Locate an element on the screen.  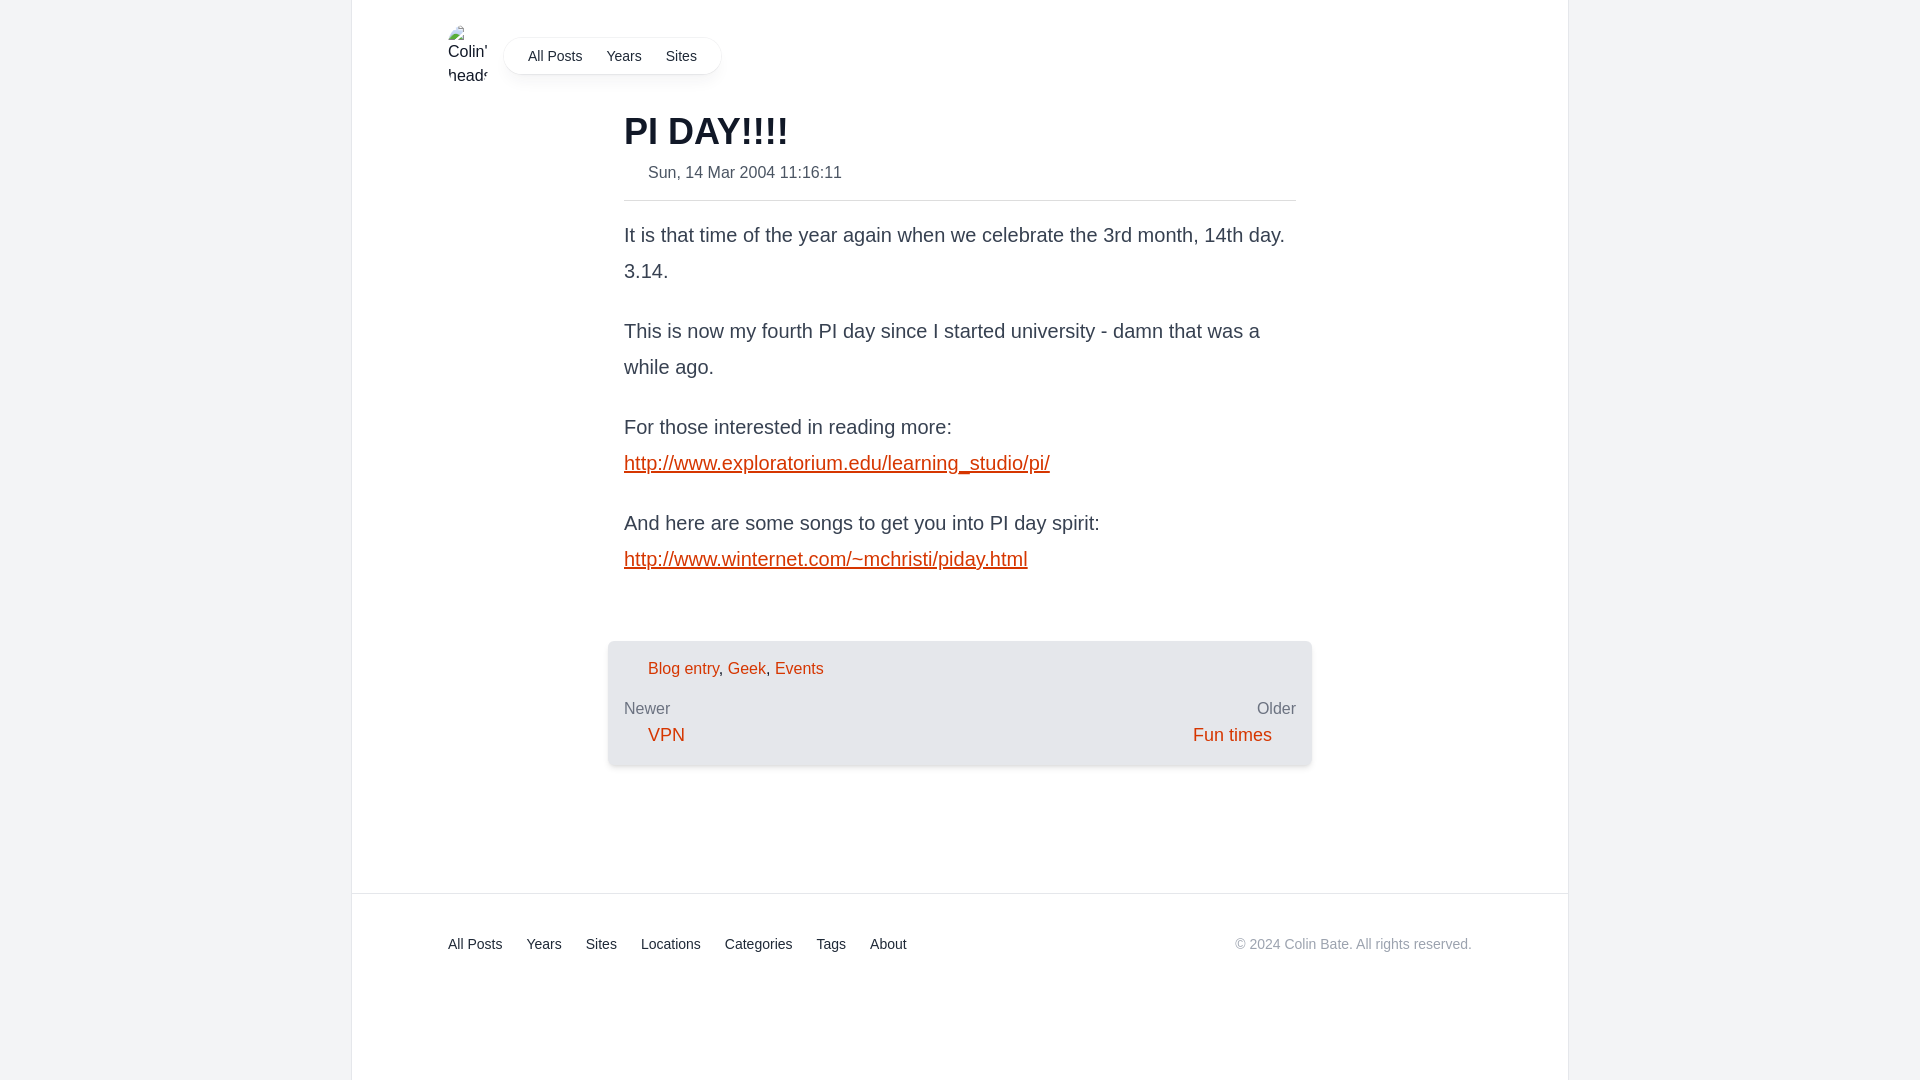
Categories is located at coordinates (758, 944).